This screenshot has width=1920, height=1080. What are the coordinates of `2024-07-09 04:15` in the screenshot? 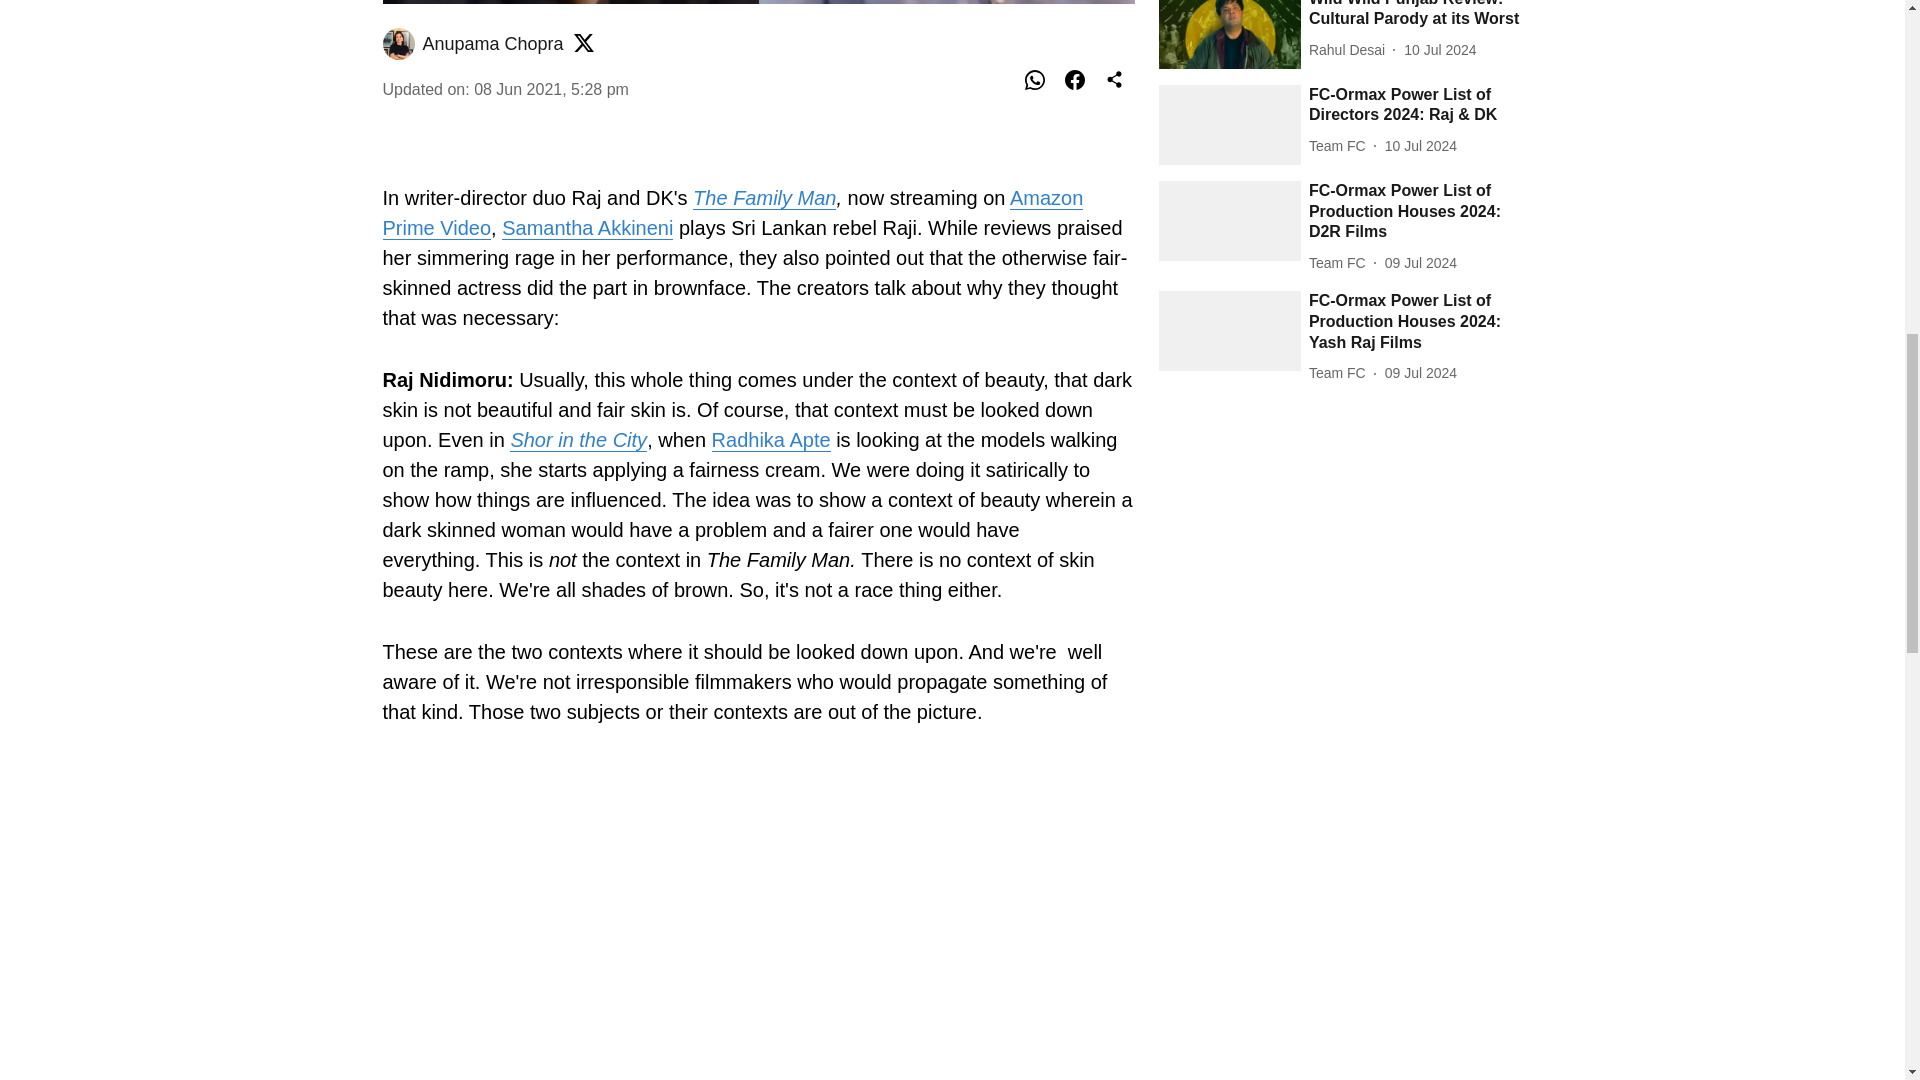 It's located at (1420, 263).